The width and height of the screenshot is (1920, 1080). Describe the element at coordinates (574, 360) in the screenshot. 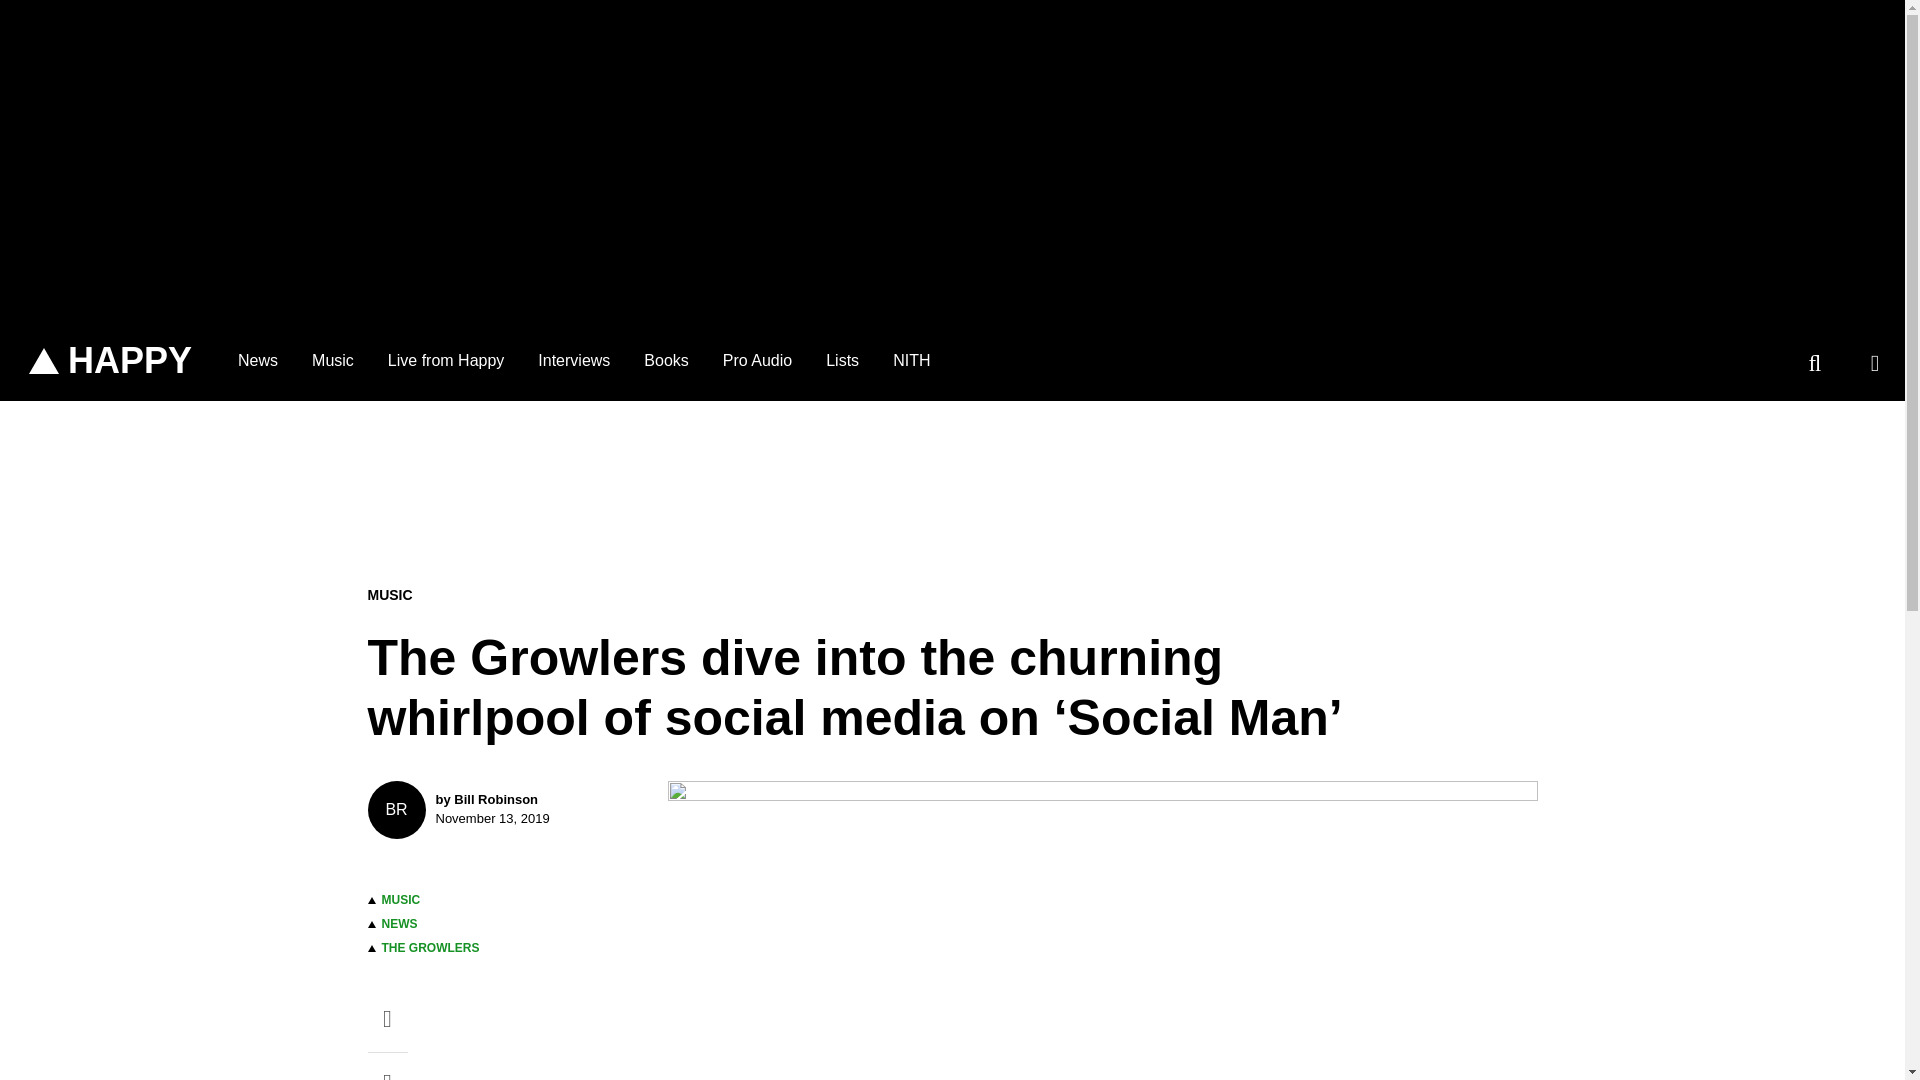

I see `Interviews` at that location.